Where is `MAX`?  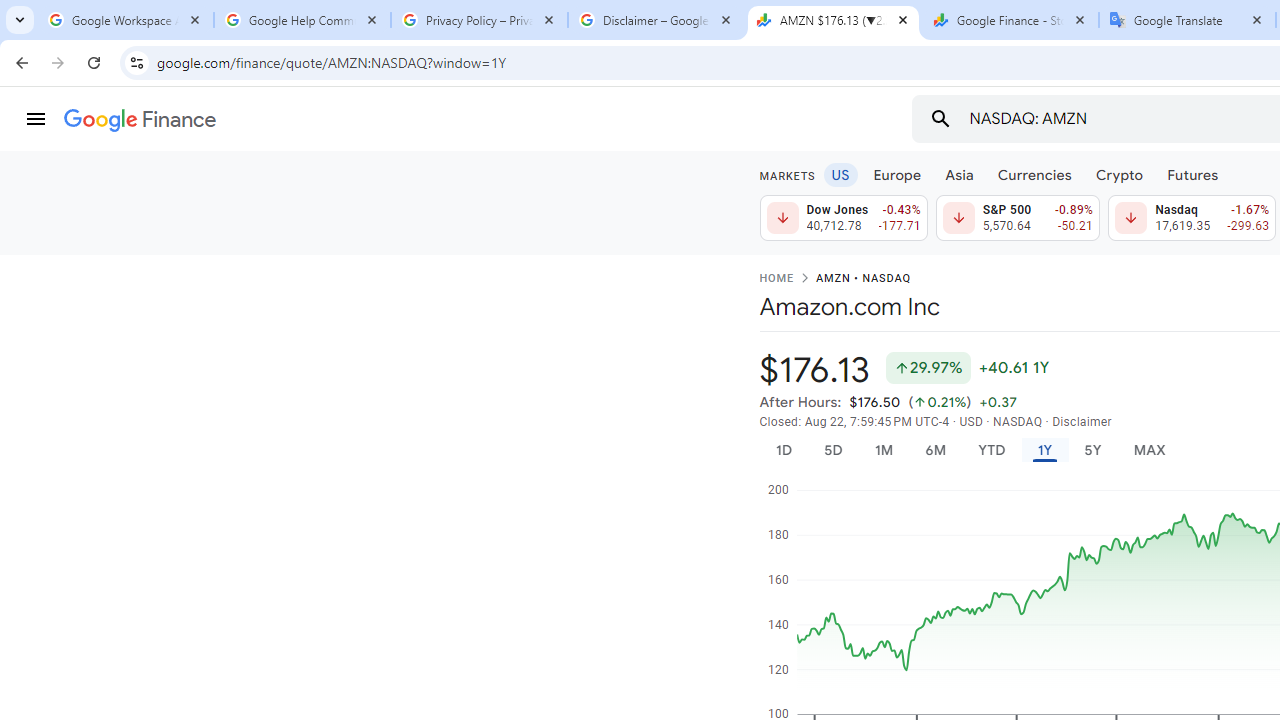 MAX is located at coordinates (1149, 450).